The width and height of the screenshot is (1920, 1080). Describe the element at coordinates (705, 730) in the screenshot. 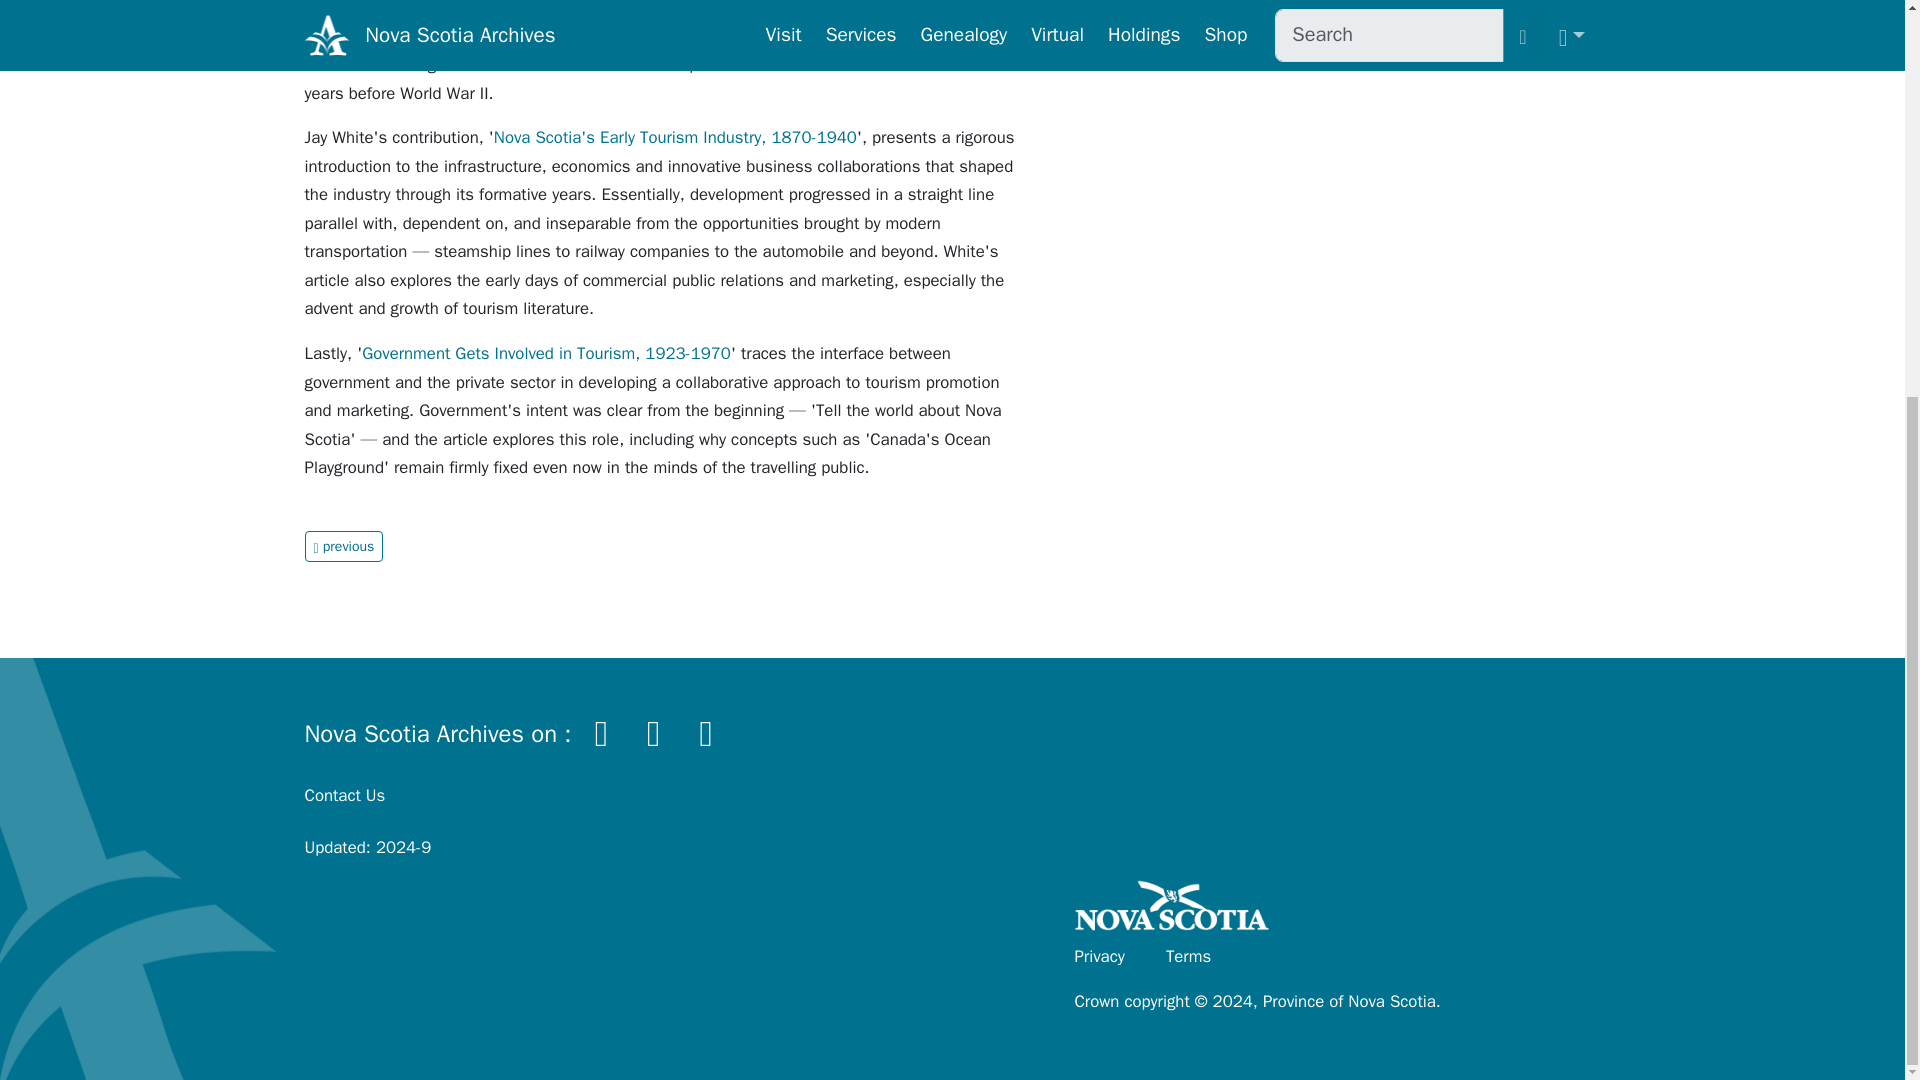

I see `YouTube` at that location.